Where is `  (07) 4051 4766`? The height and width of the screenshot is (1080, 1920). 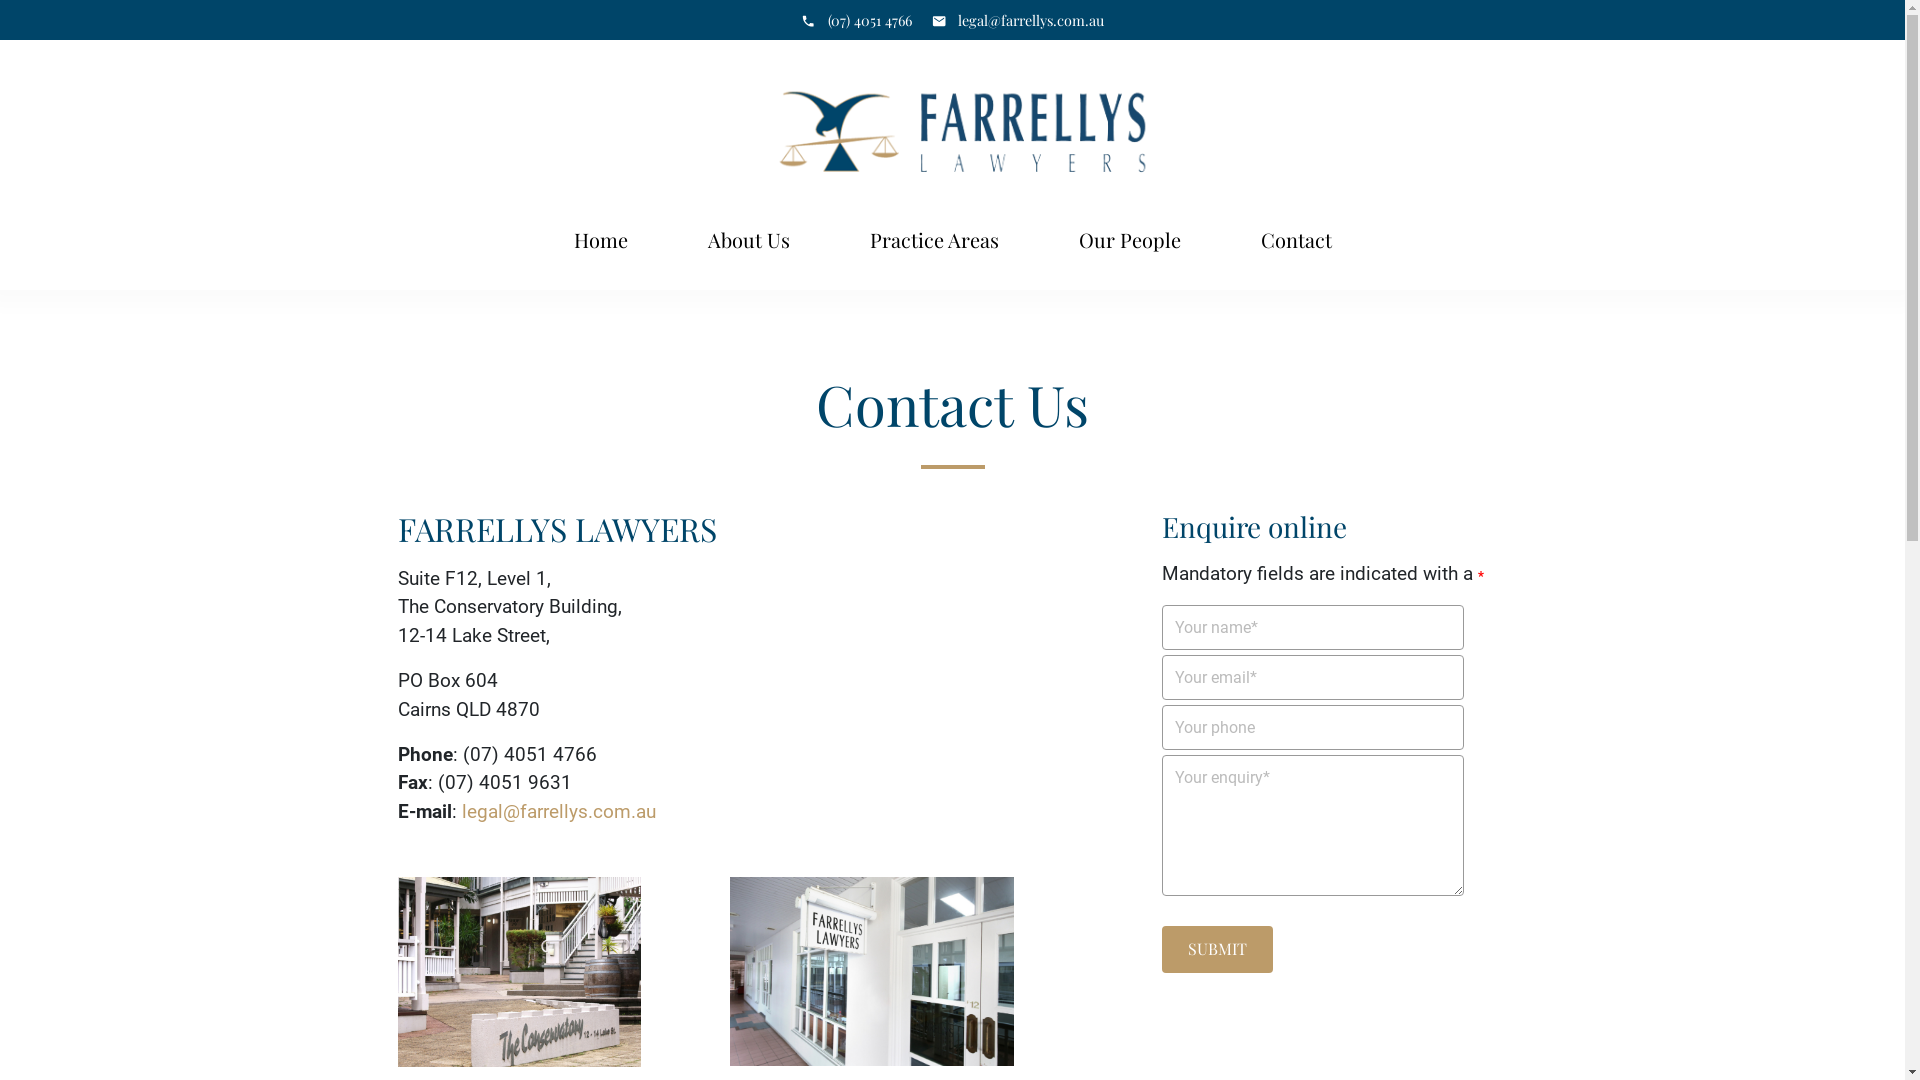   (07) 4051 4766 is located at coordinates (856, 20).